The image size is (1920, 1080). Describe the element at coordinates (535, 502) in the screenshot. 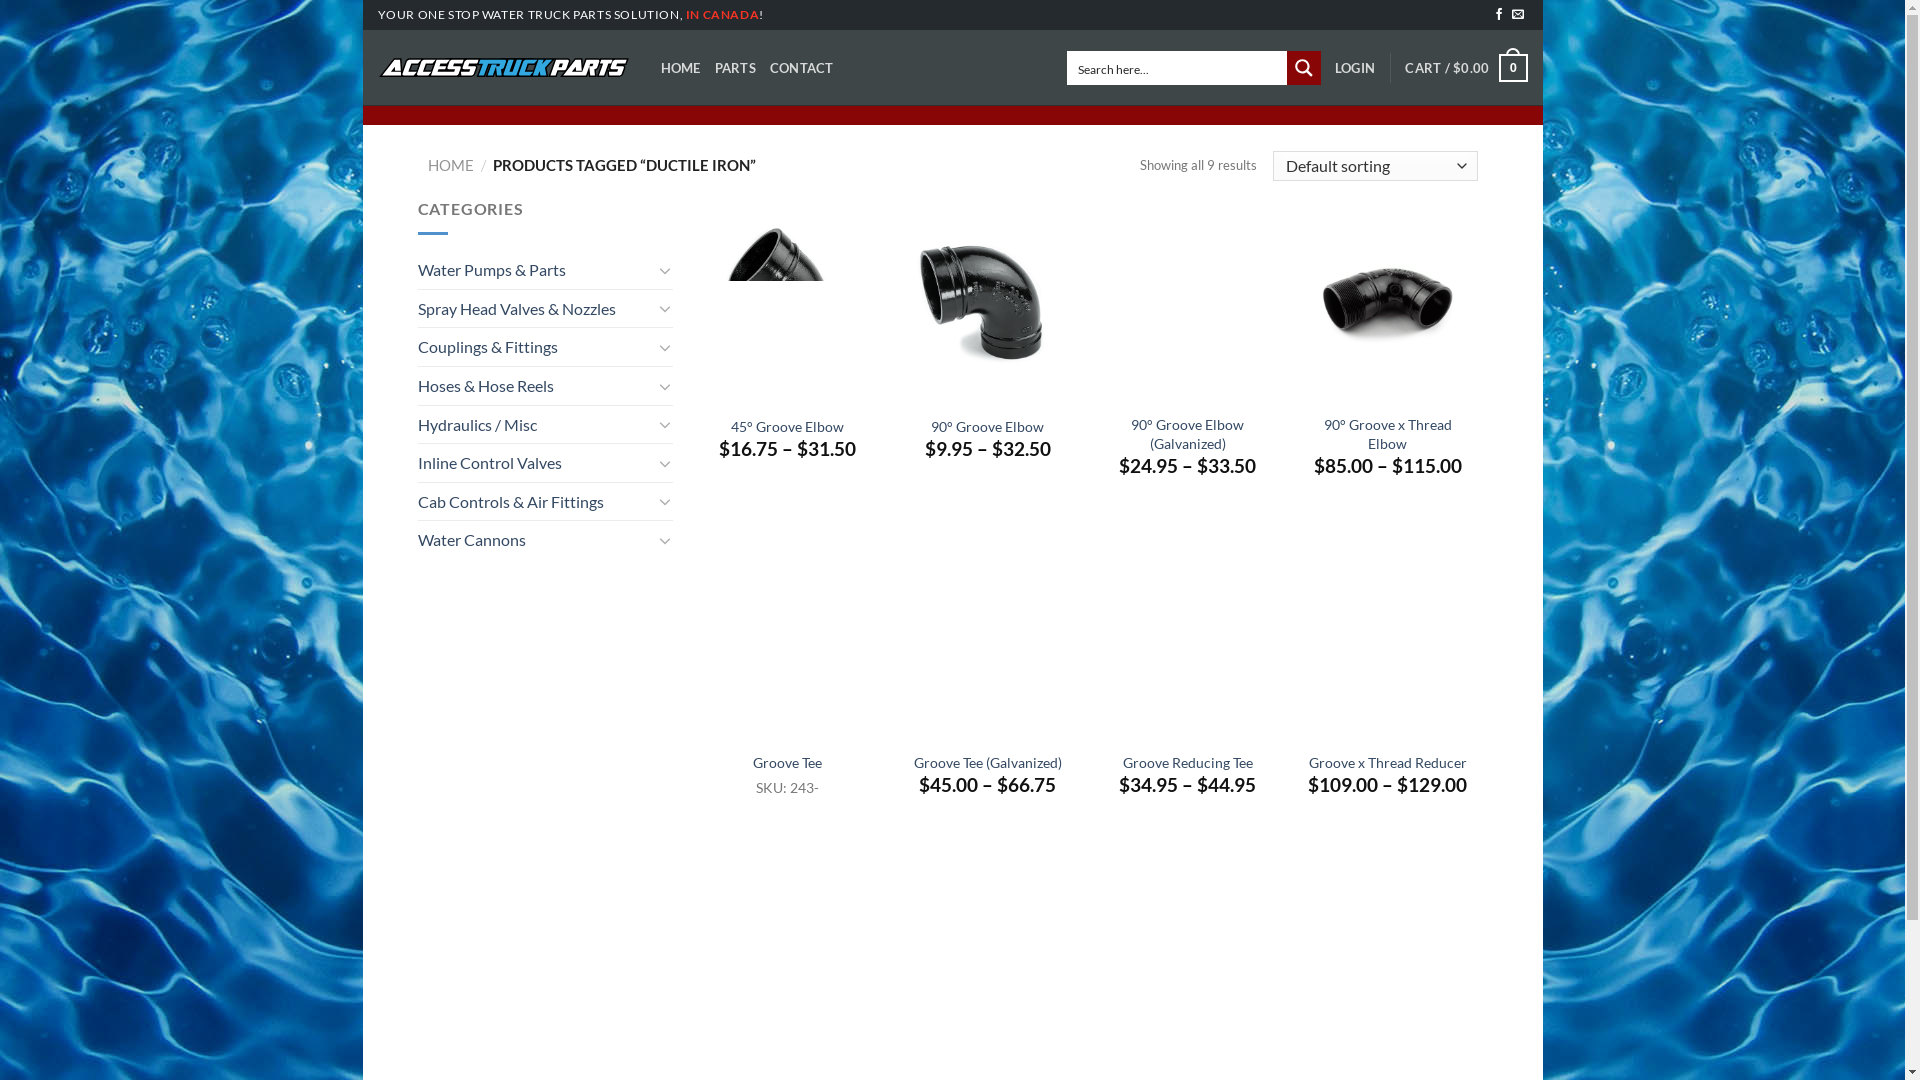

I see `Cab Controls & Air Fittings` at that location.